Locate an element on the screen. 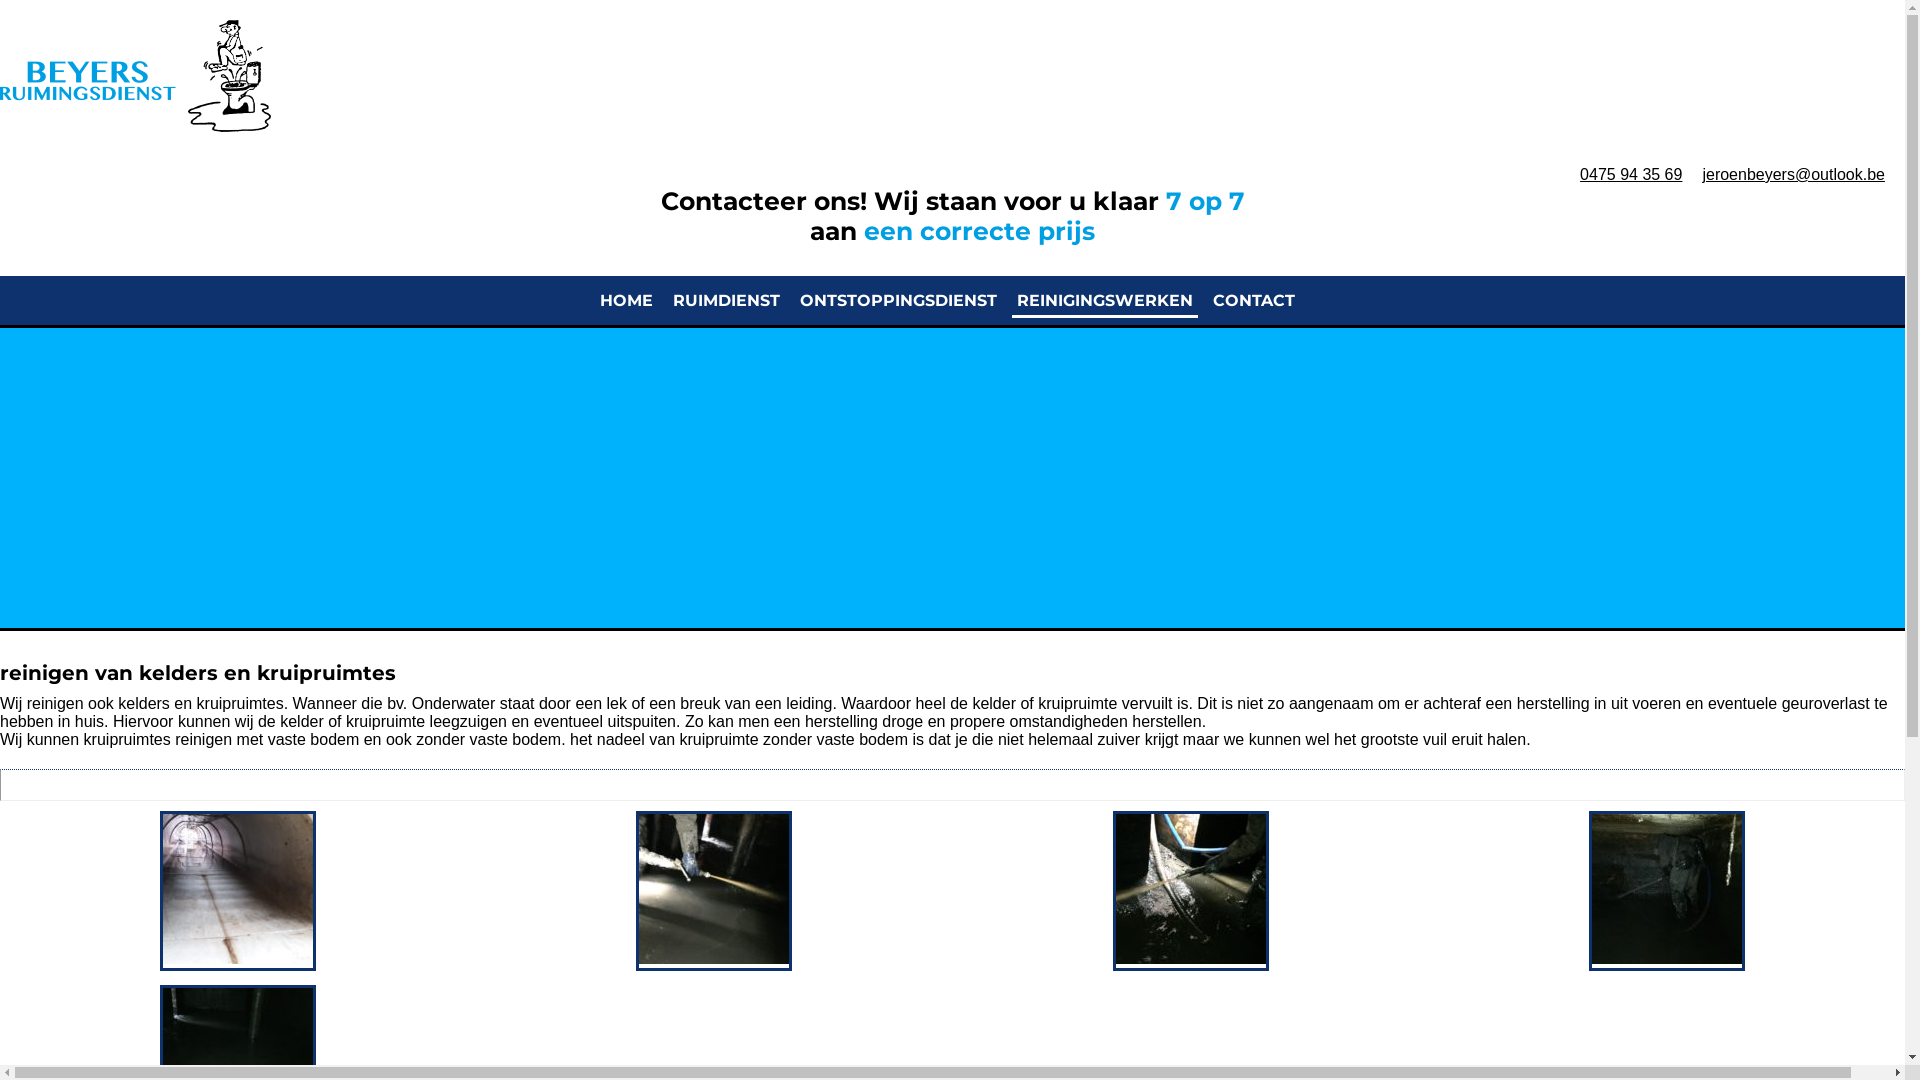 The width and height of the screenshot is (1920, 1080). kruipruimte is located at coordinates (386, 722).